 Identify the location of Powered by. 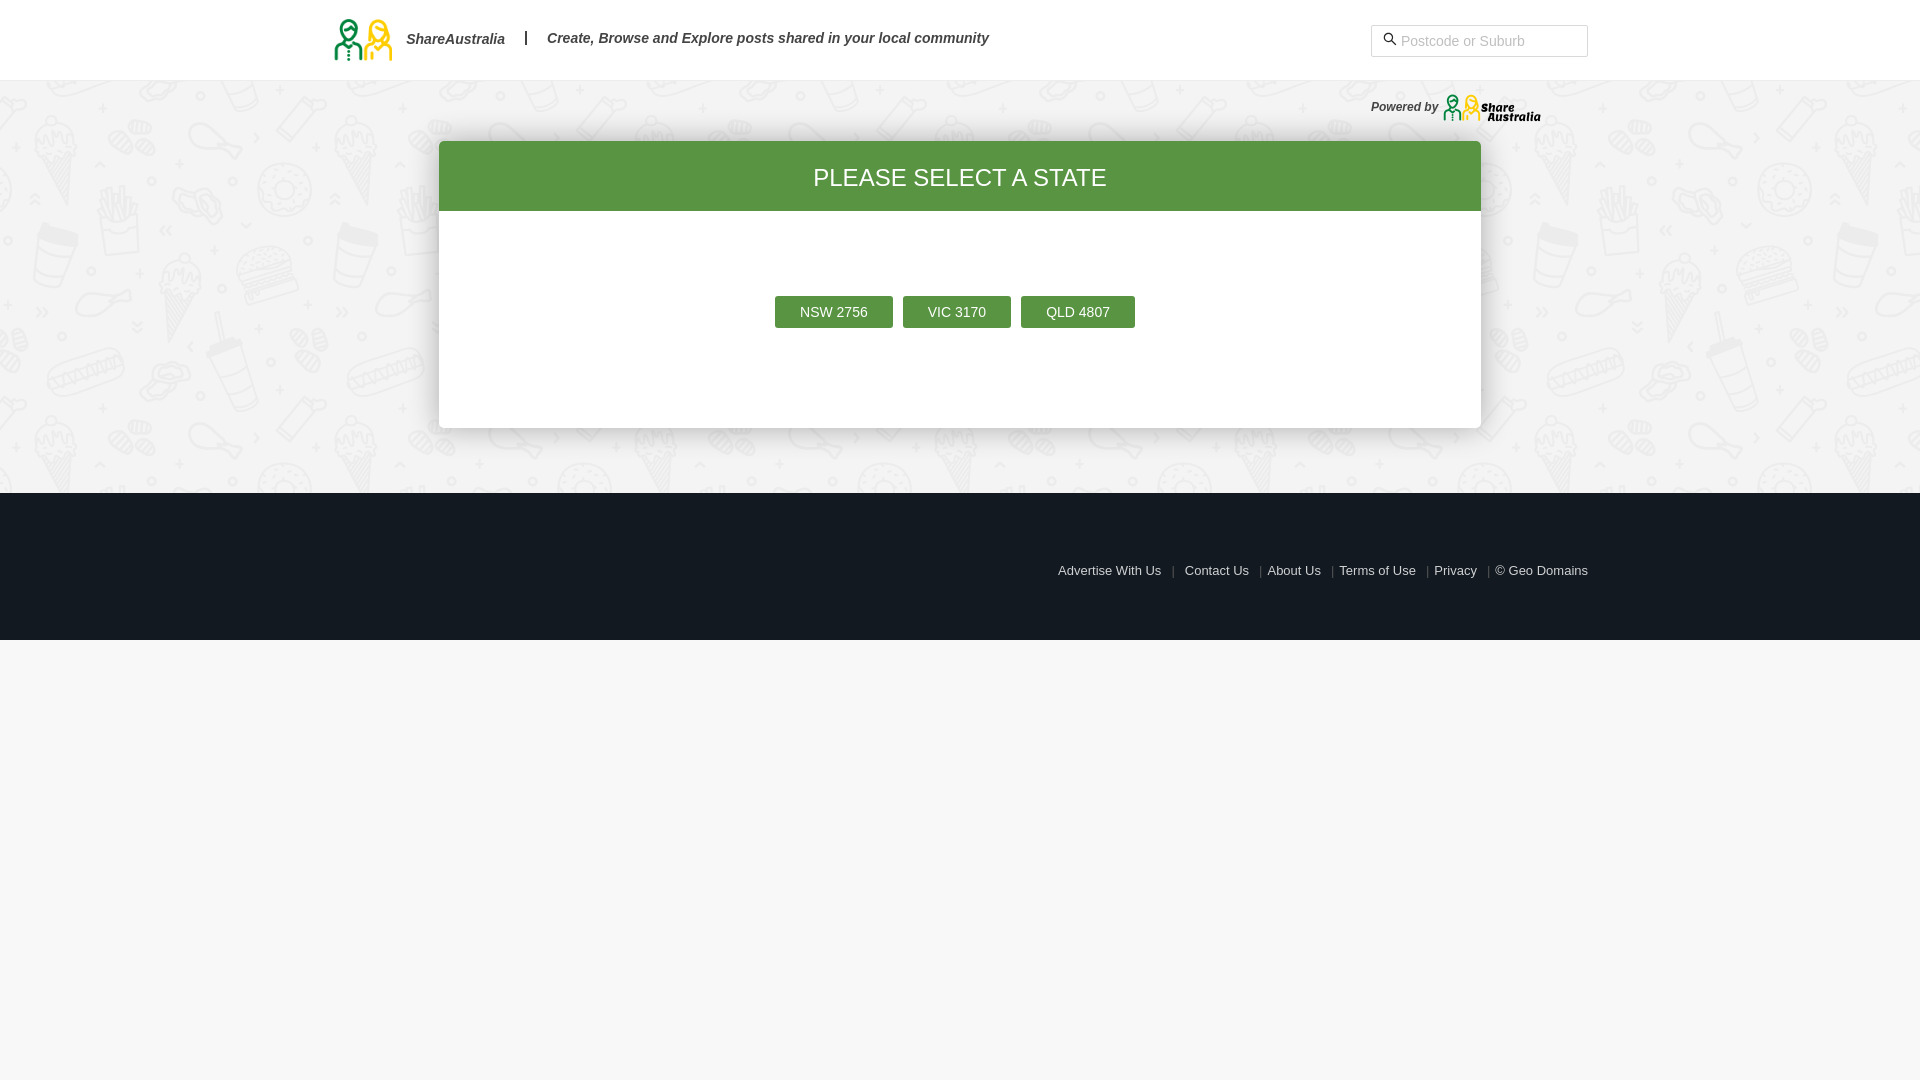
(1456, 107).